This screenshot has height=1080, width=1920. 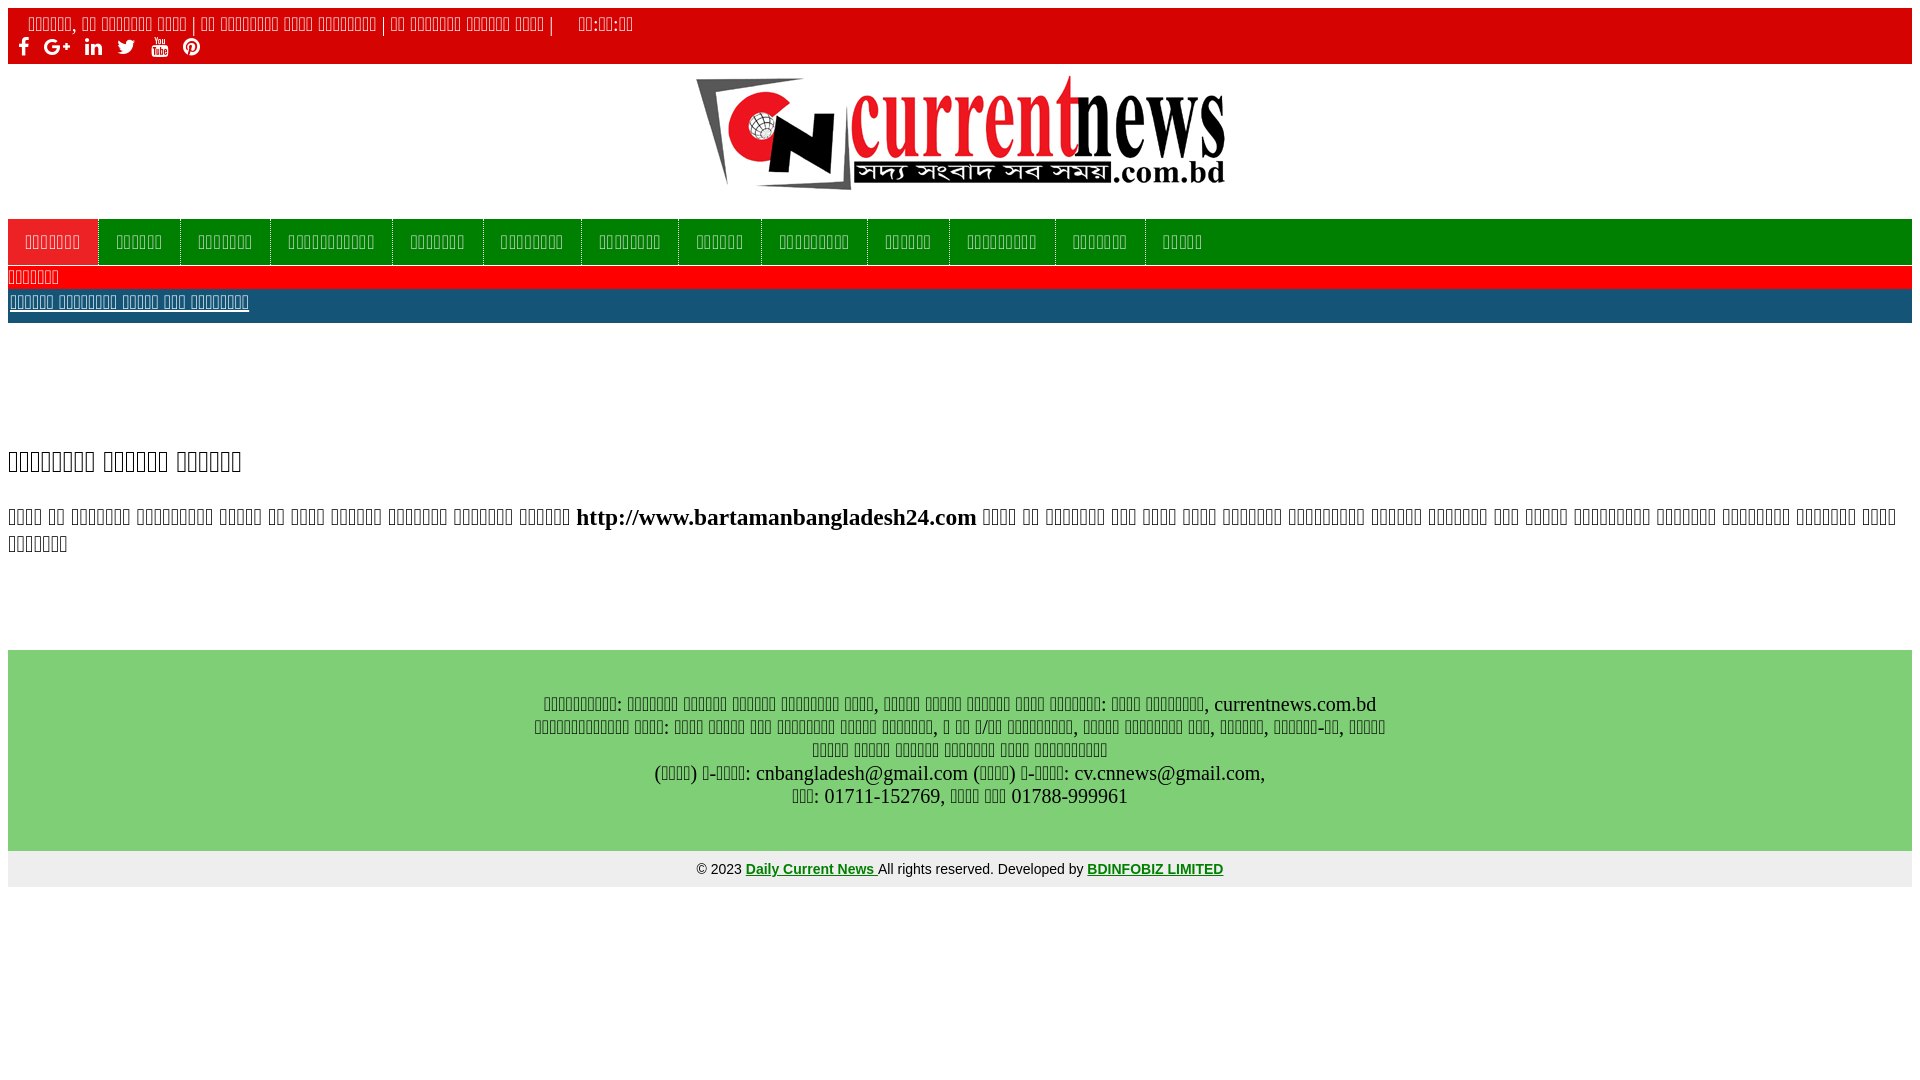 I want to click on pinterest, so click(x=186, y=47).